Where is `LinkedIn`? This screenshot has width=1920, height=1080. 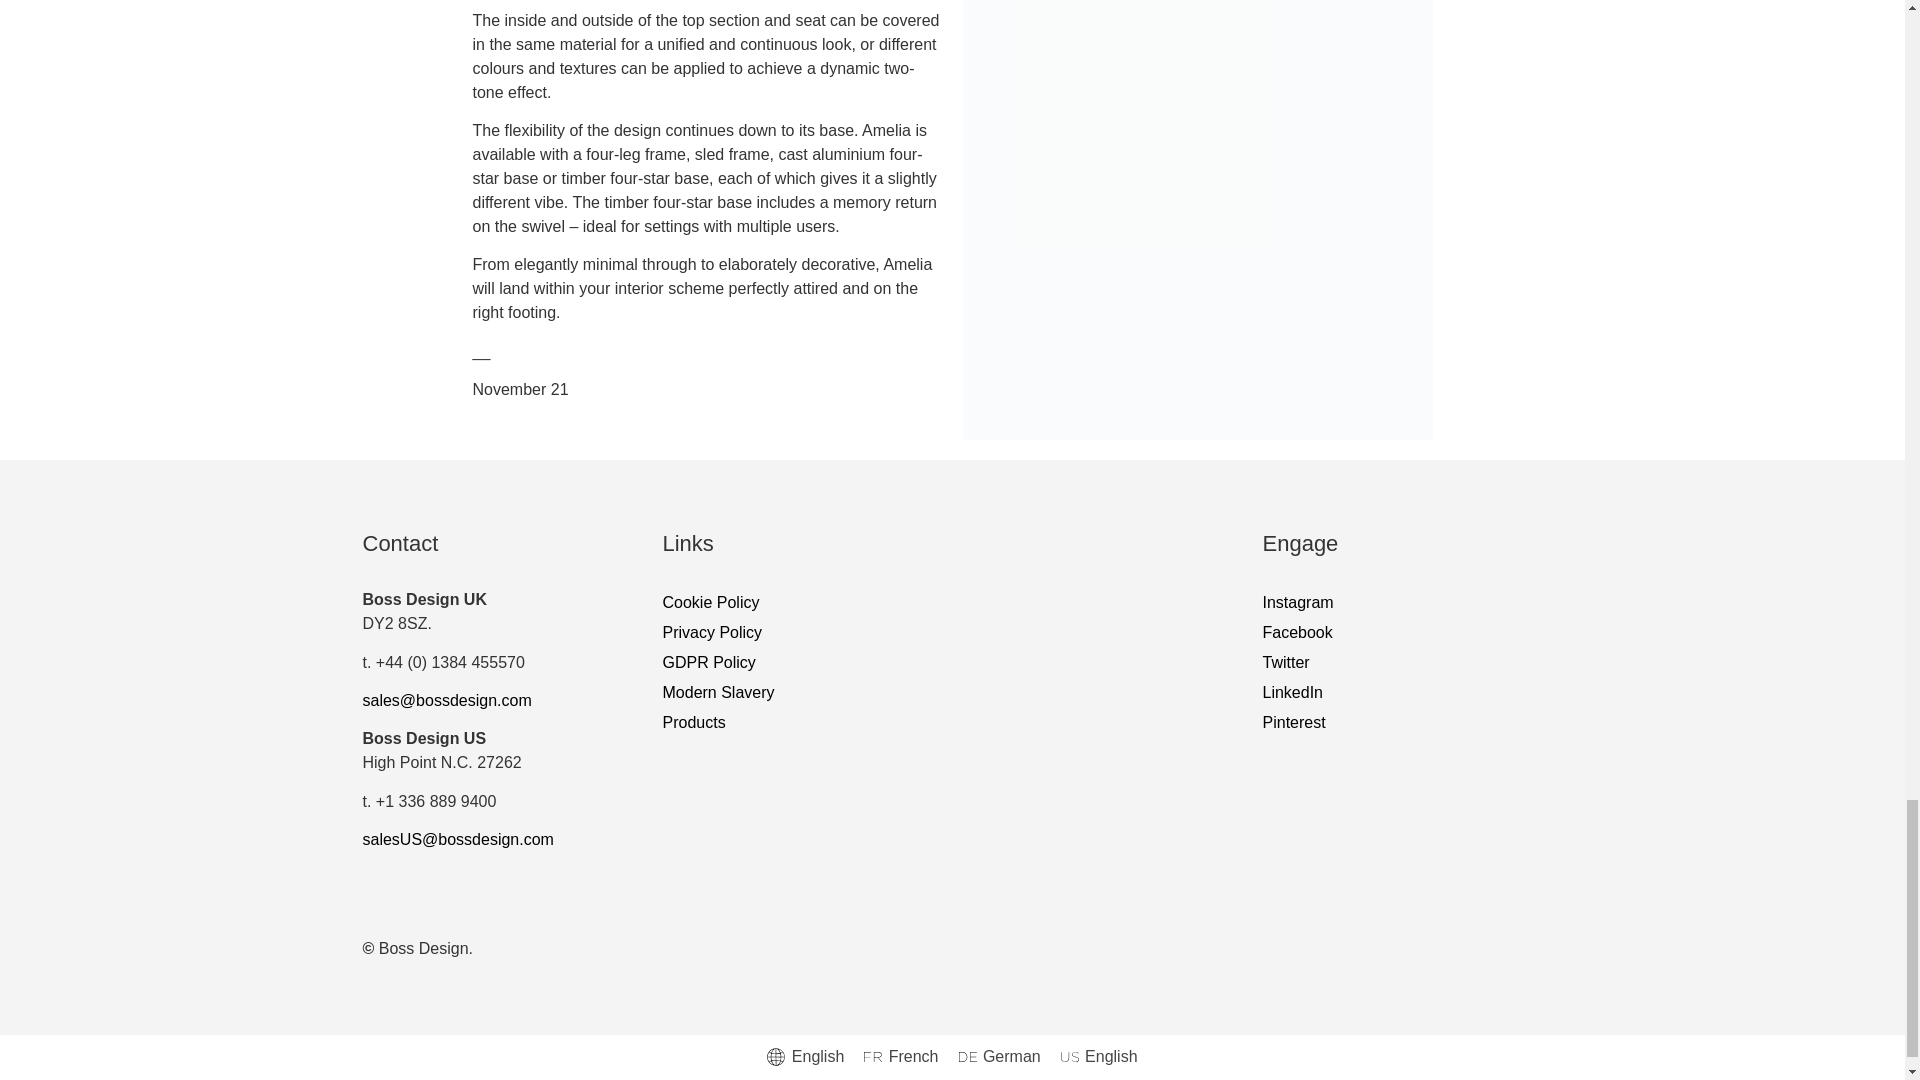
LinkedIn is located at coordinates (1399, 693).